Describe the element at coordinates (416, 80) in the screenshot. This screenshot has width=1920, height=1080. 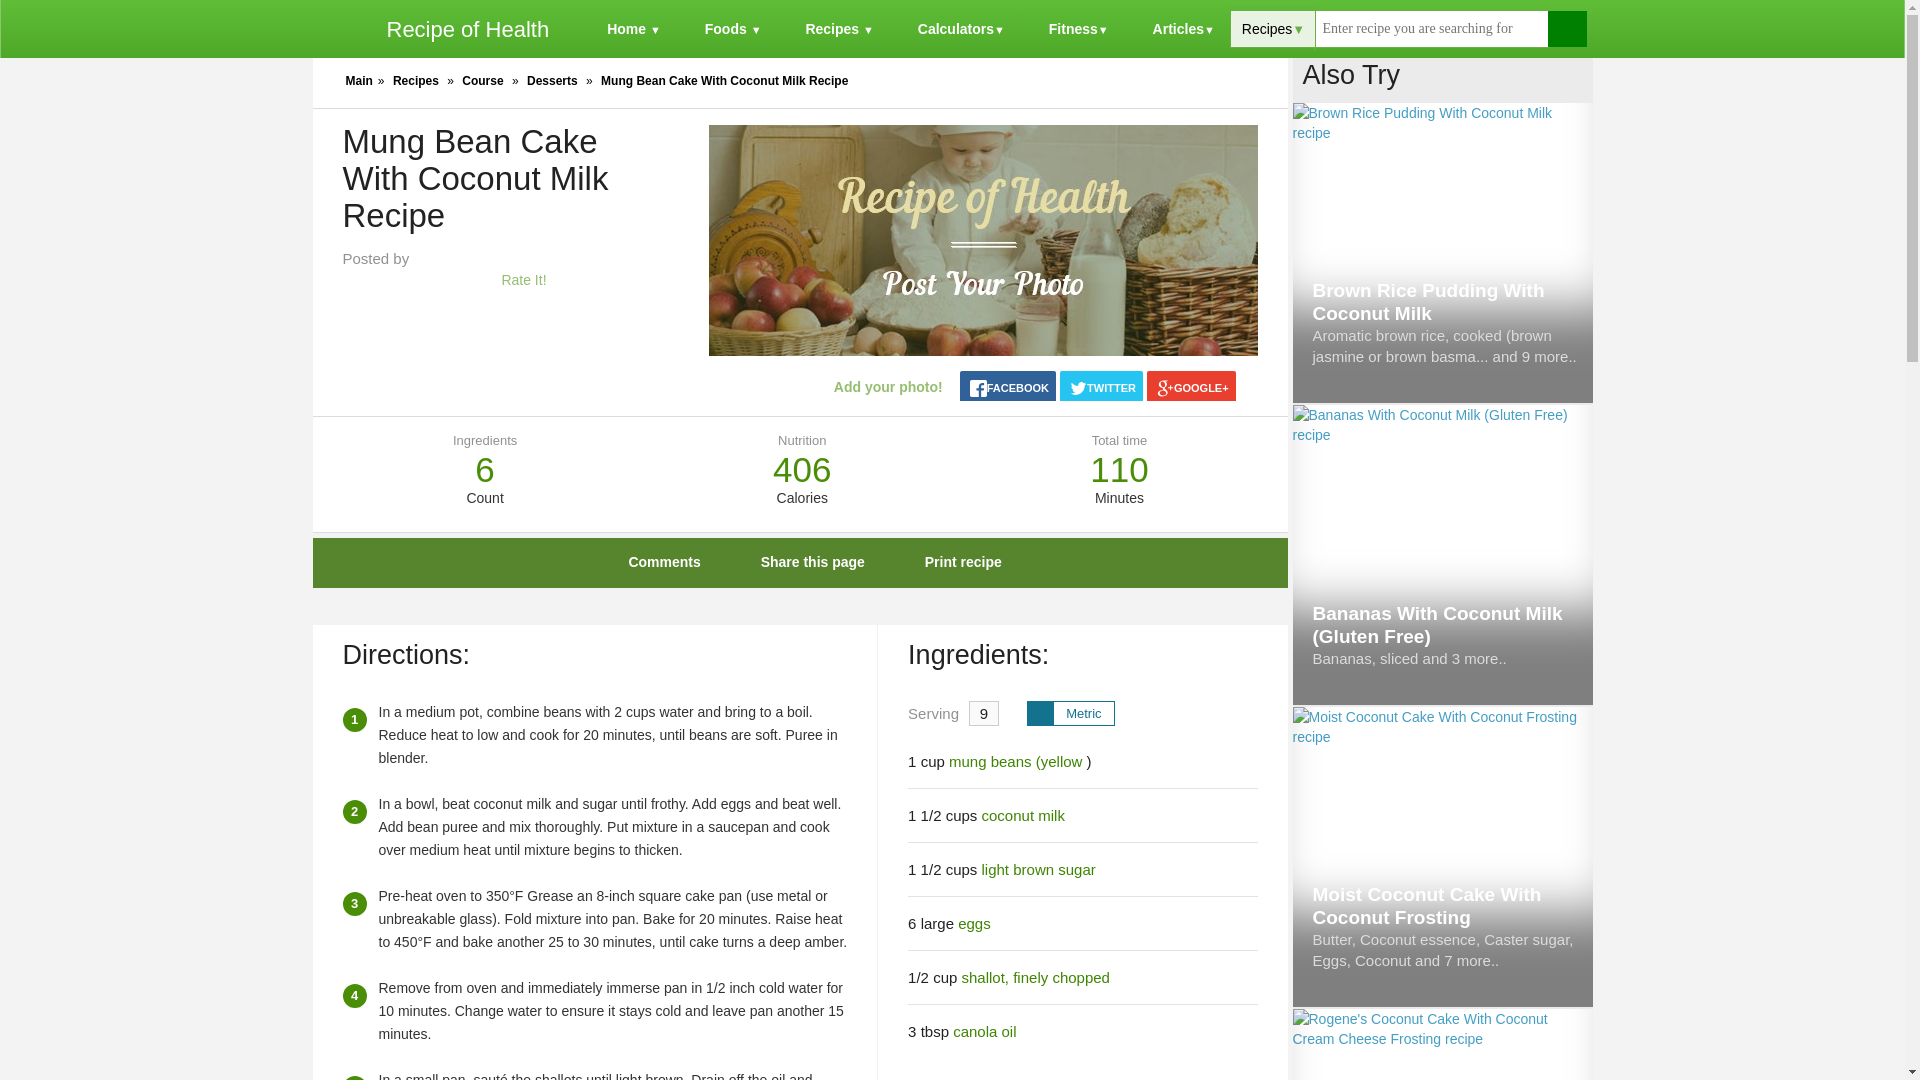
I see `Recipes` at that location.